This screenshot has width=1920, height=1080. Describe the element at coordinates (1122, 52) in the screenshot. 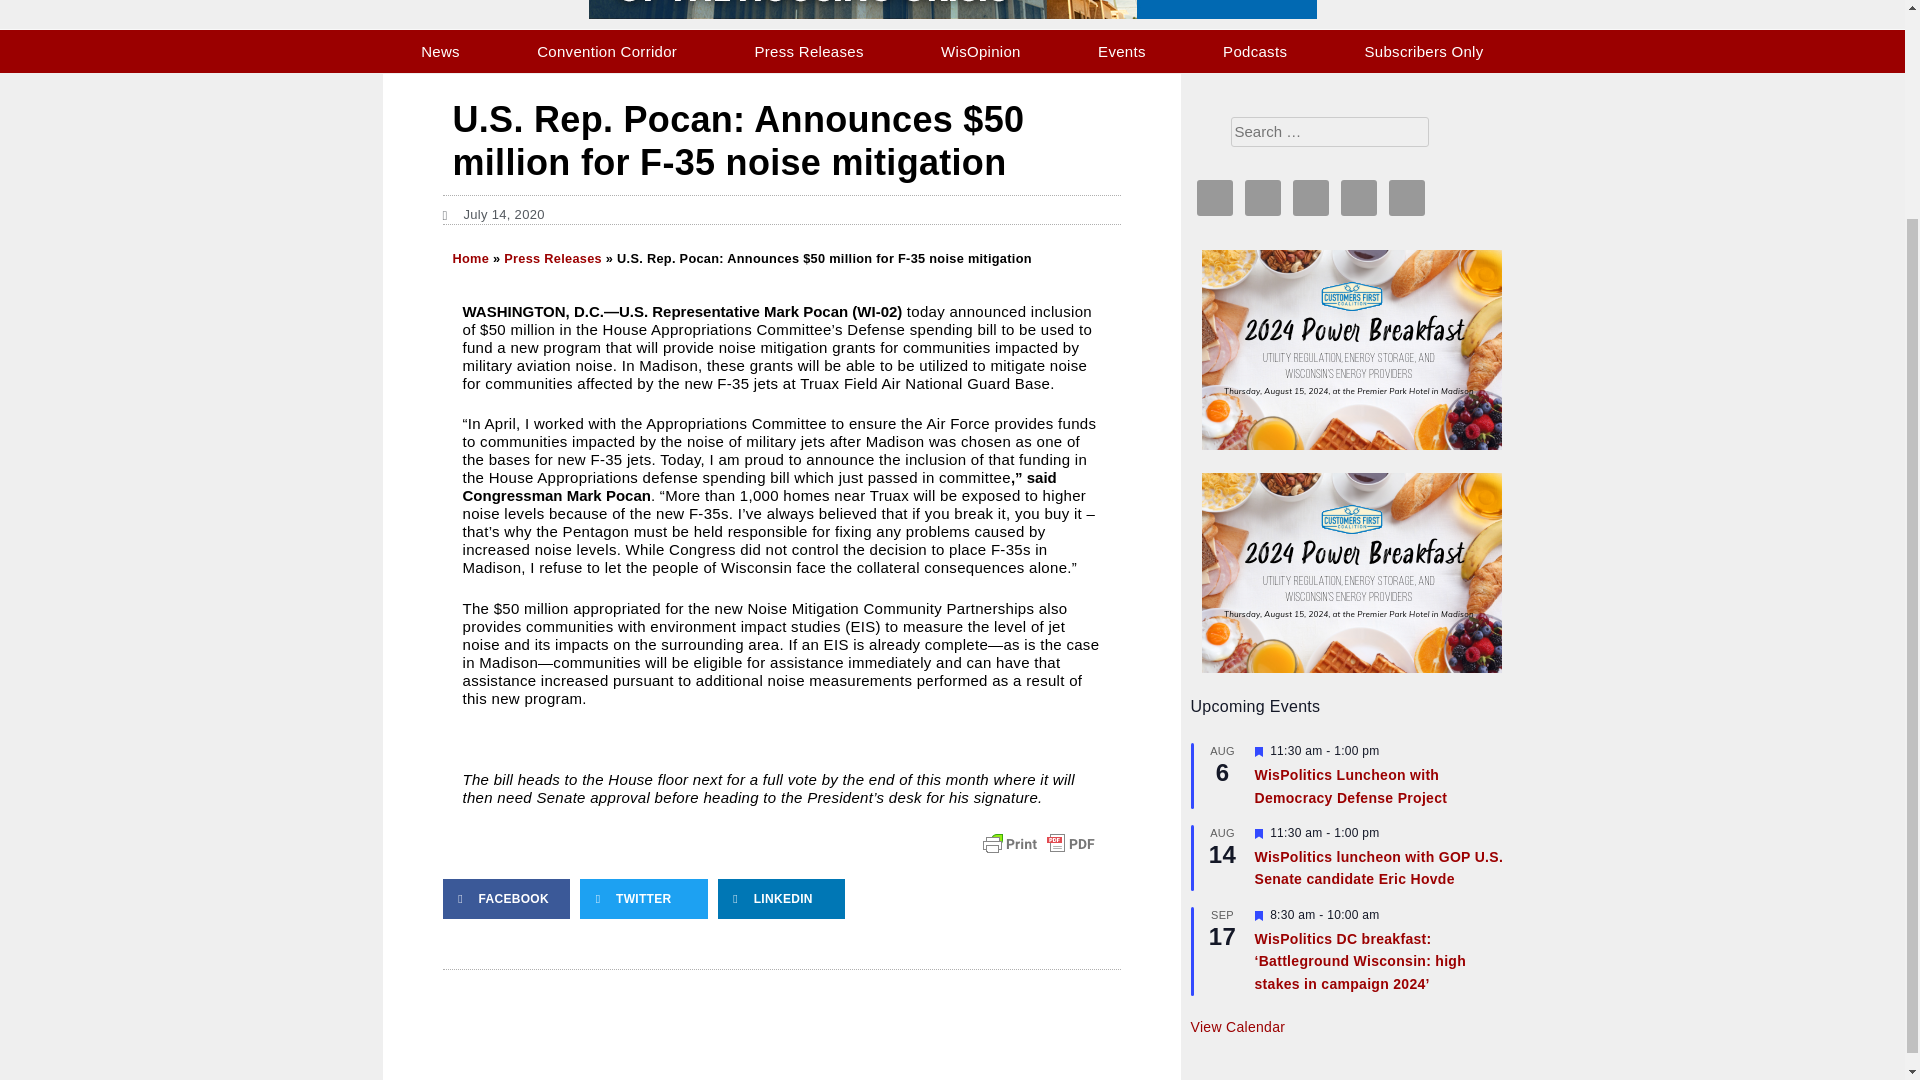

I see `Events` at that location.